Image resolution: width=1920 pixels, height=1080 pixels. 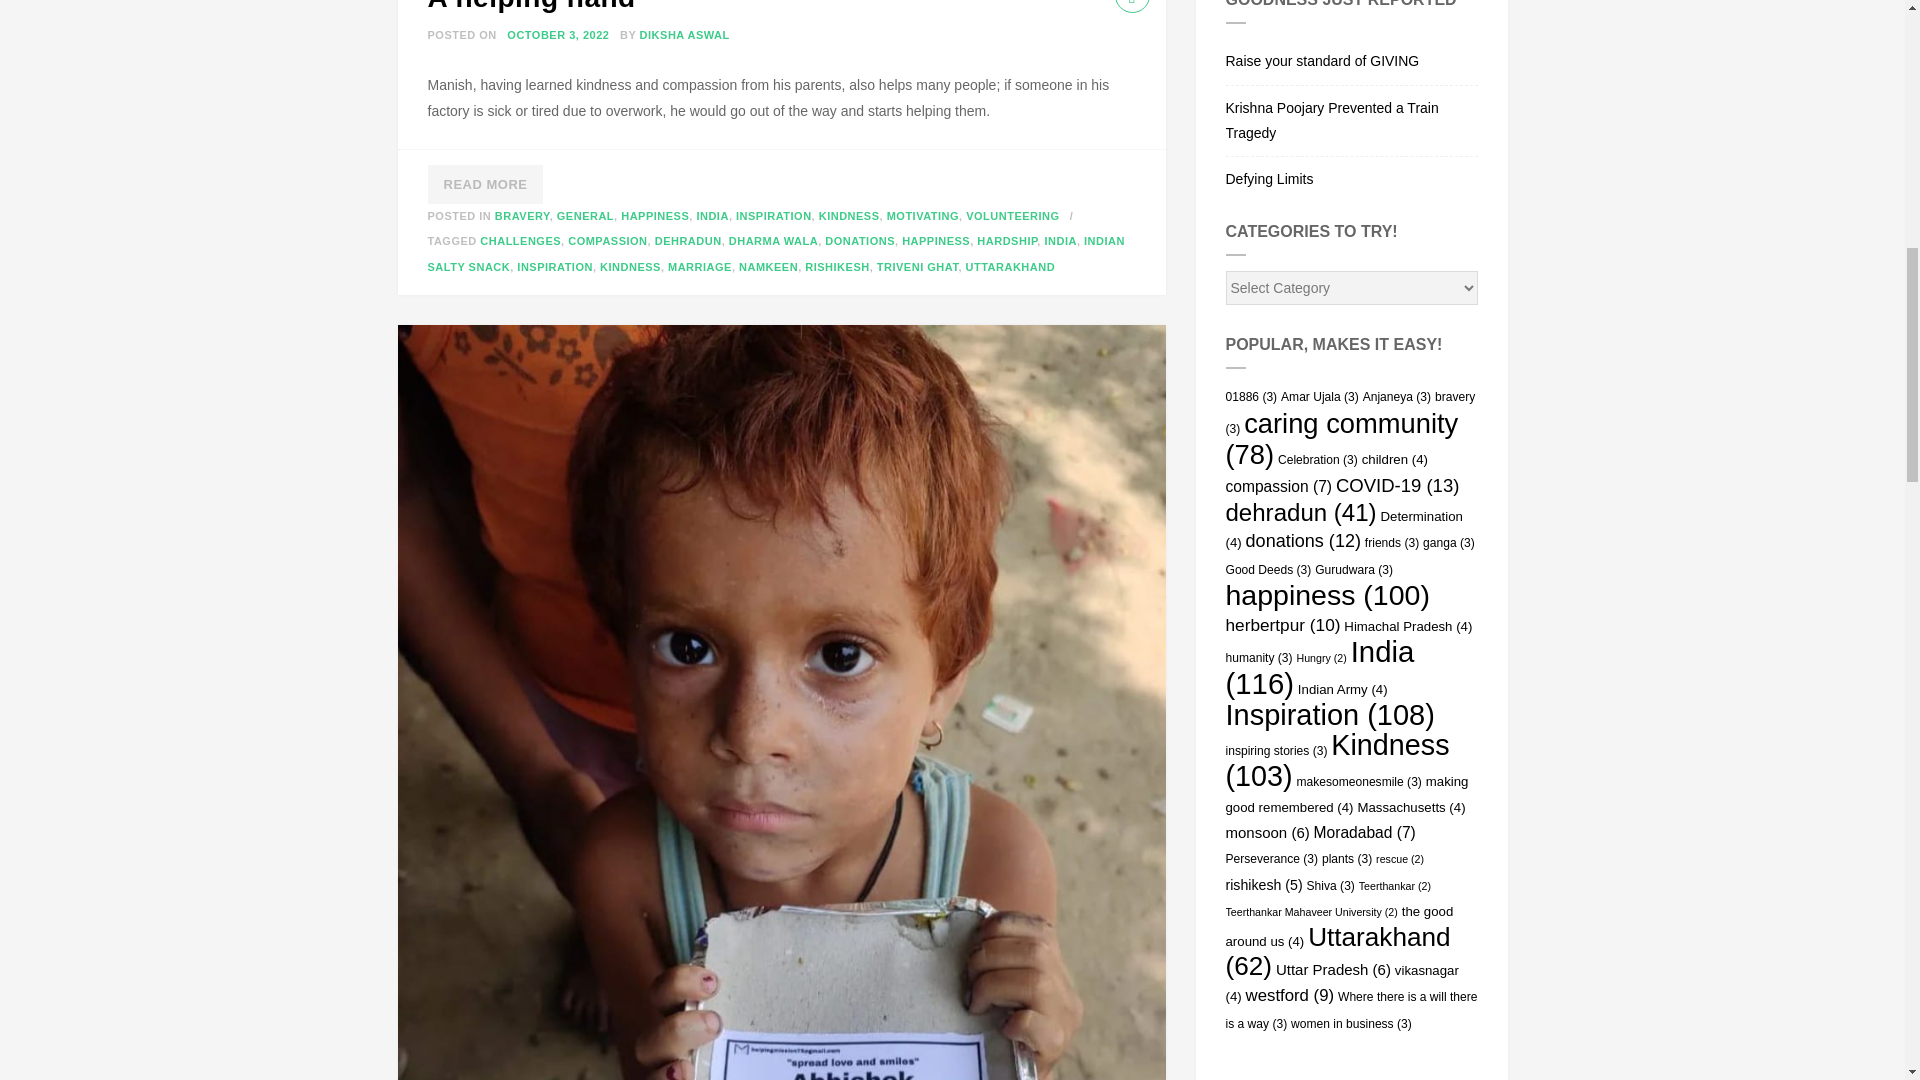 I want to click on OCTOBER 3, 2022, so click(x=557, y=35).